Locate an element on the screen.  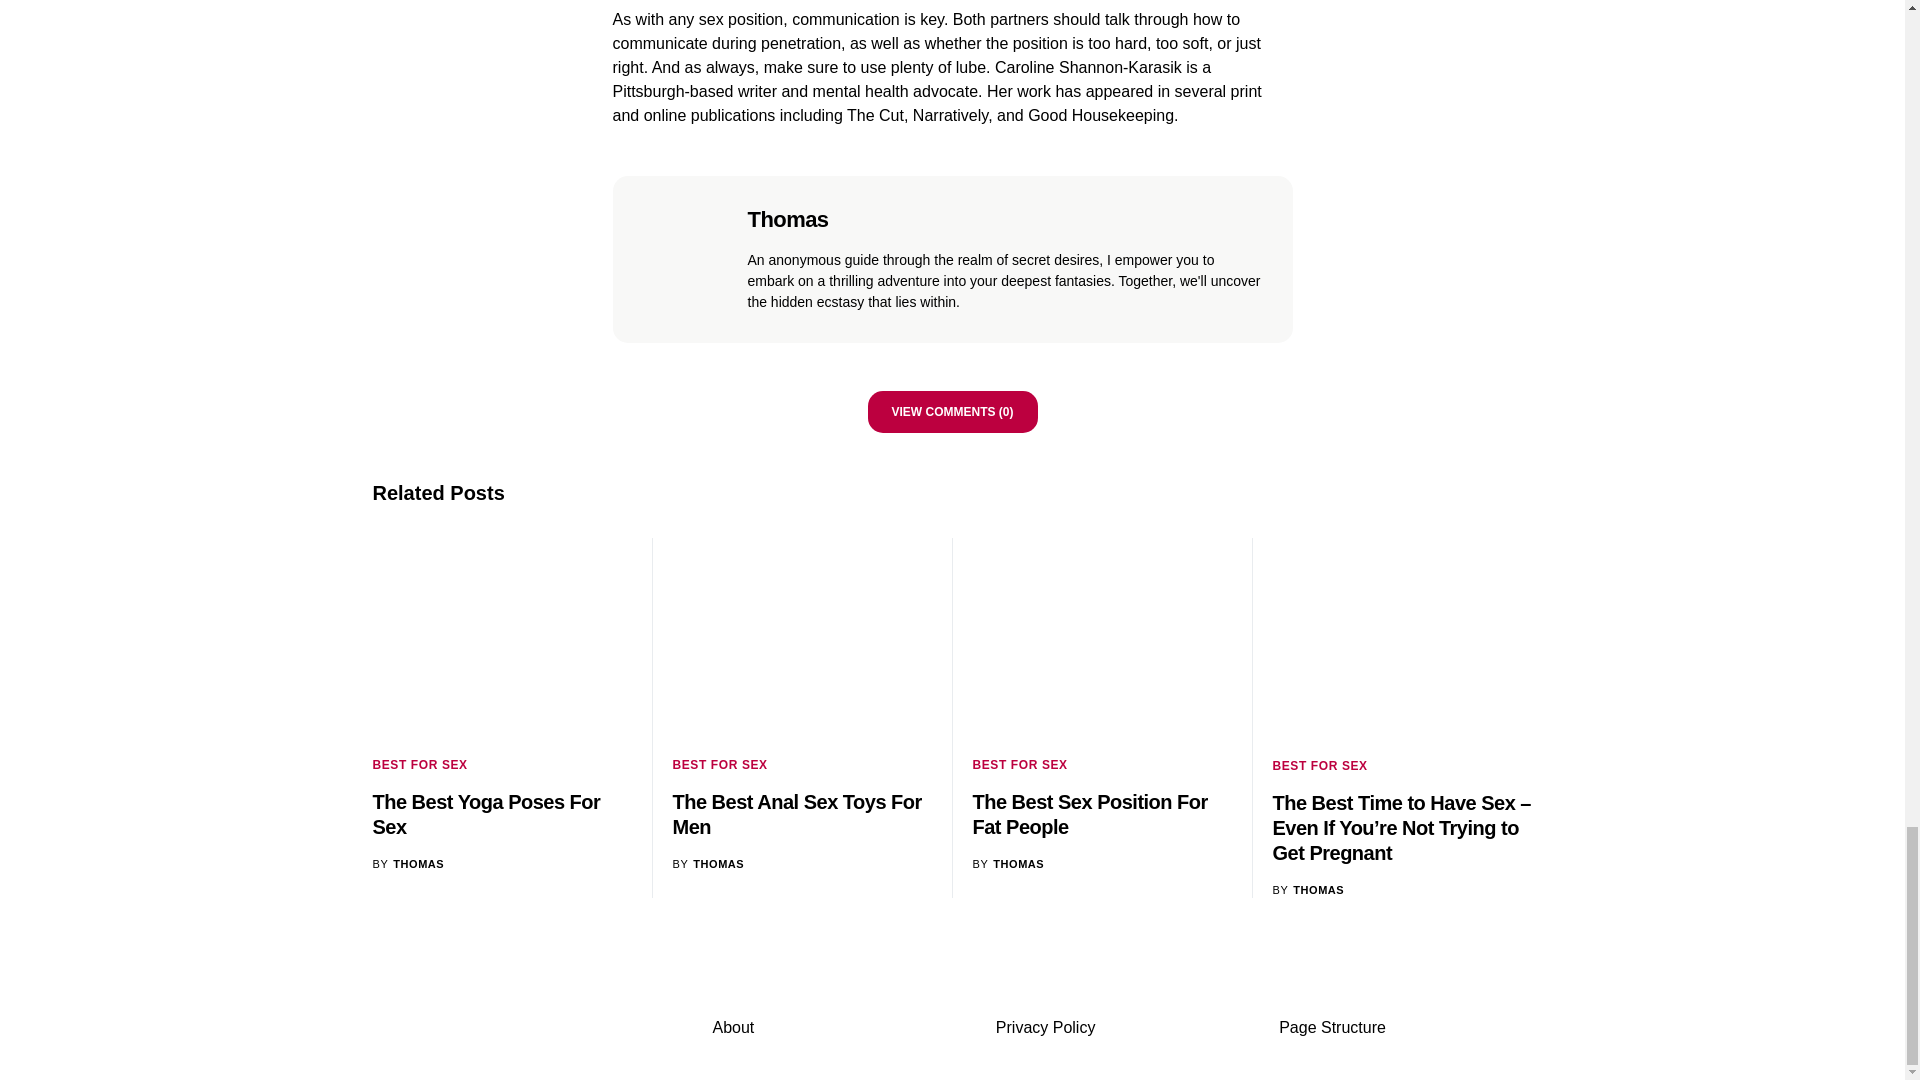
View all posts by Thomas is located at coordinates (1008, 864).